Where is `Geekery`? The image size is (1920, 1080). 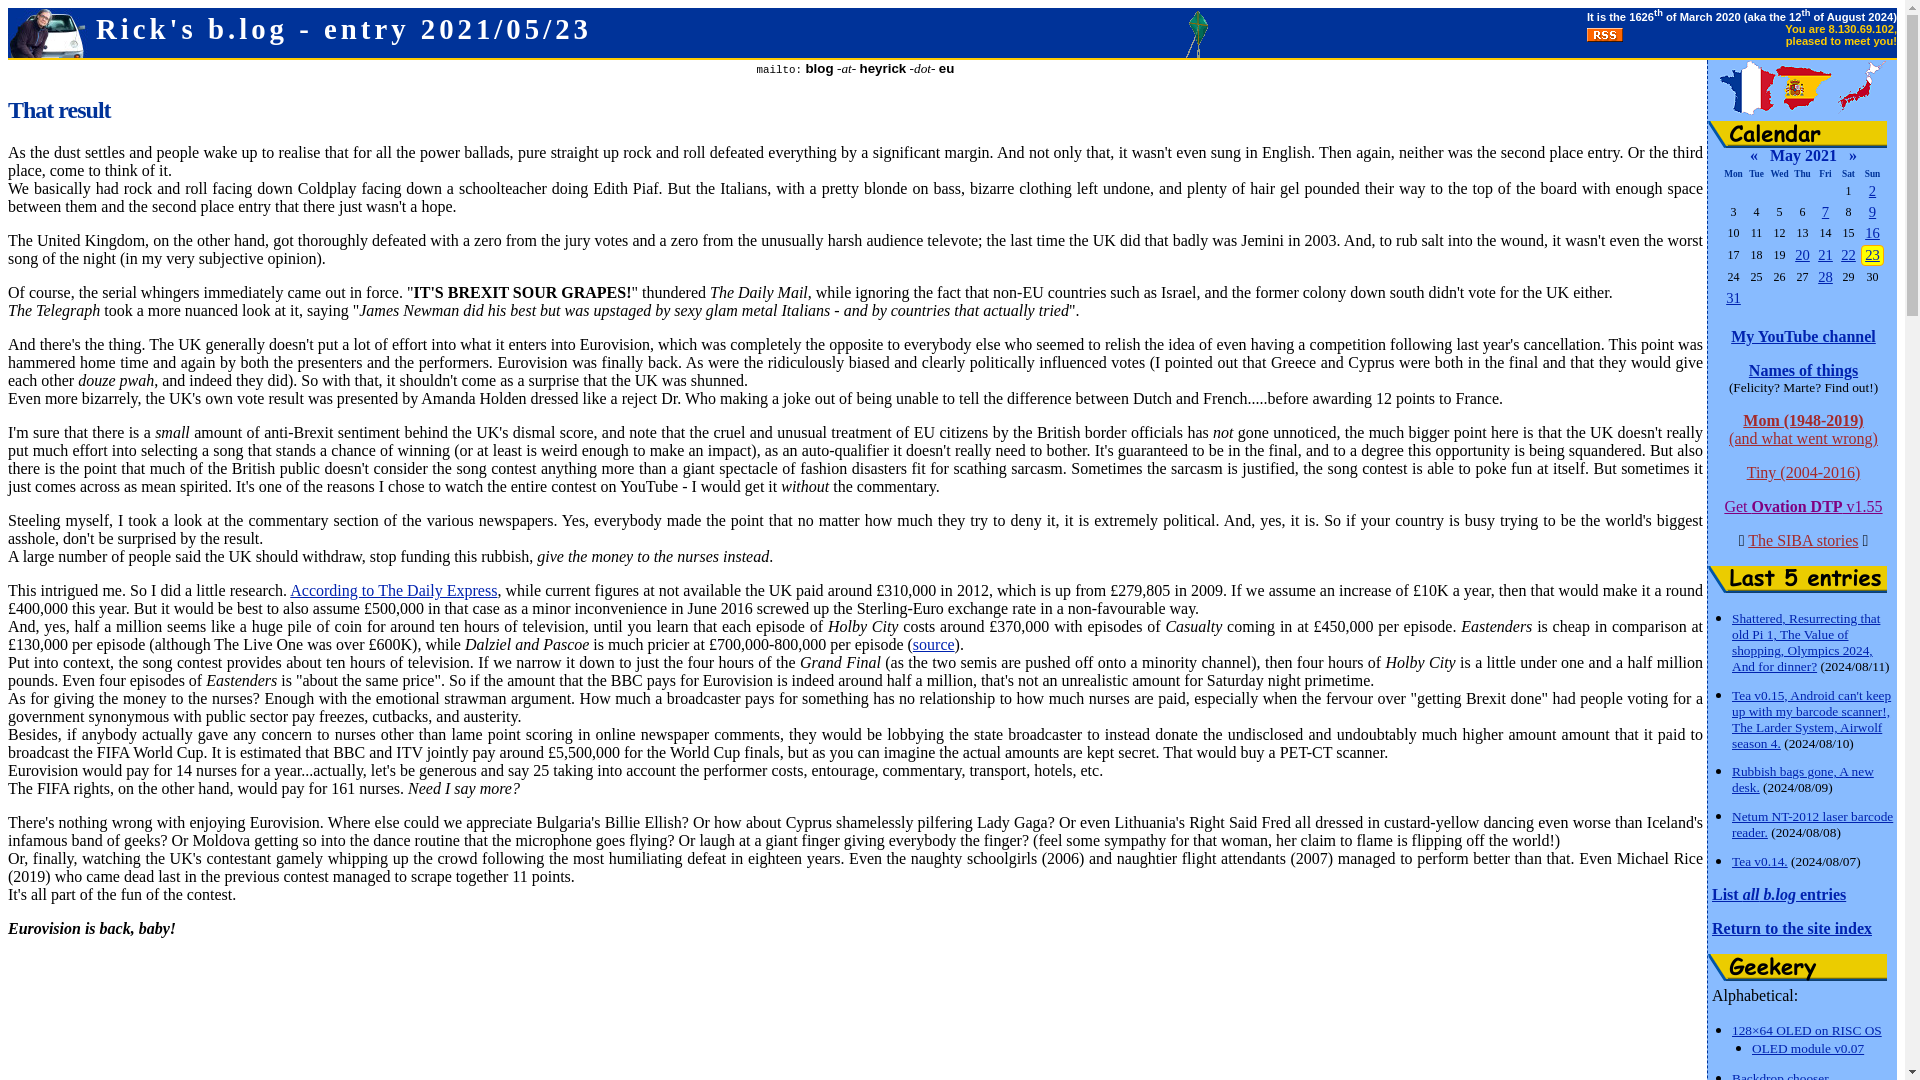 Geekery is located at coordinates (1798, 966).